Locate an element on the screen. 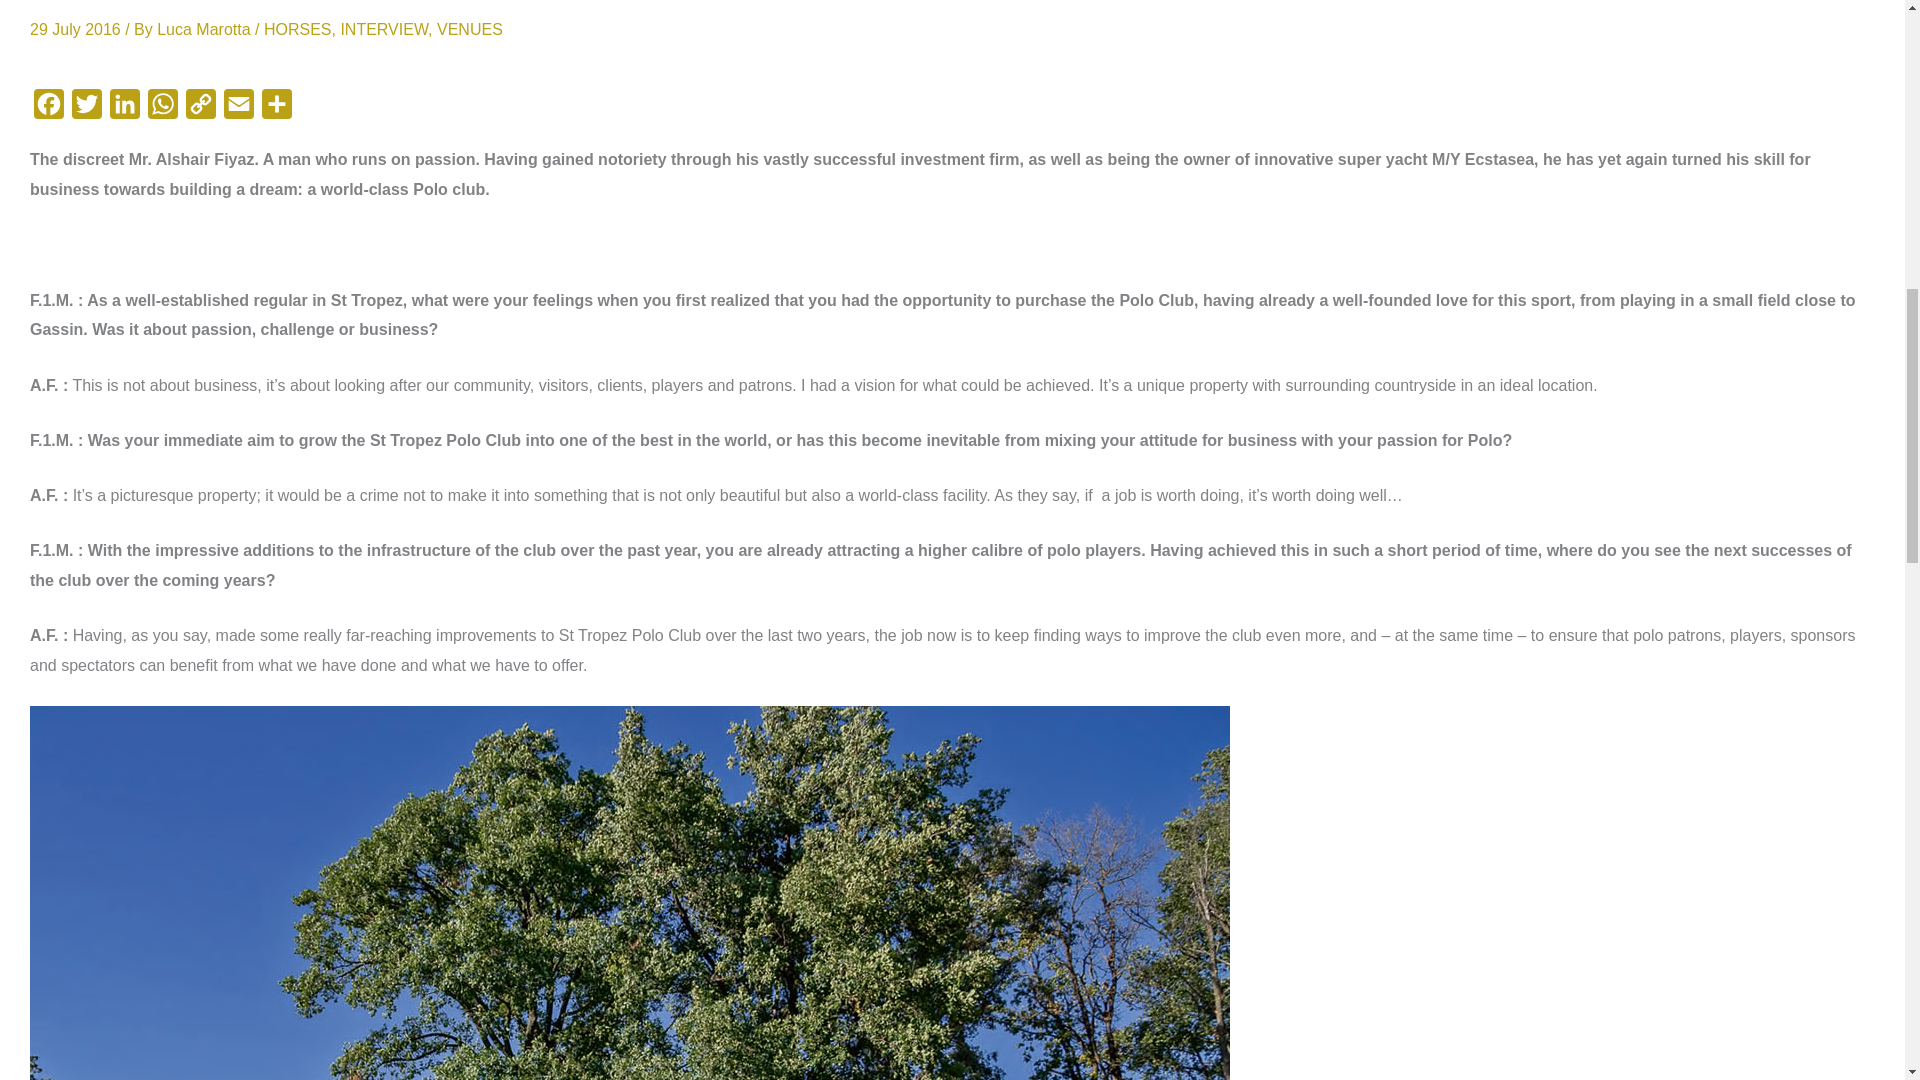 This screenshot has height=1080, width=1920. Twitter is located at coordinates (86, 108).